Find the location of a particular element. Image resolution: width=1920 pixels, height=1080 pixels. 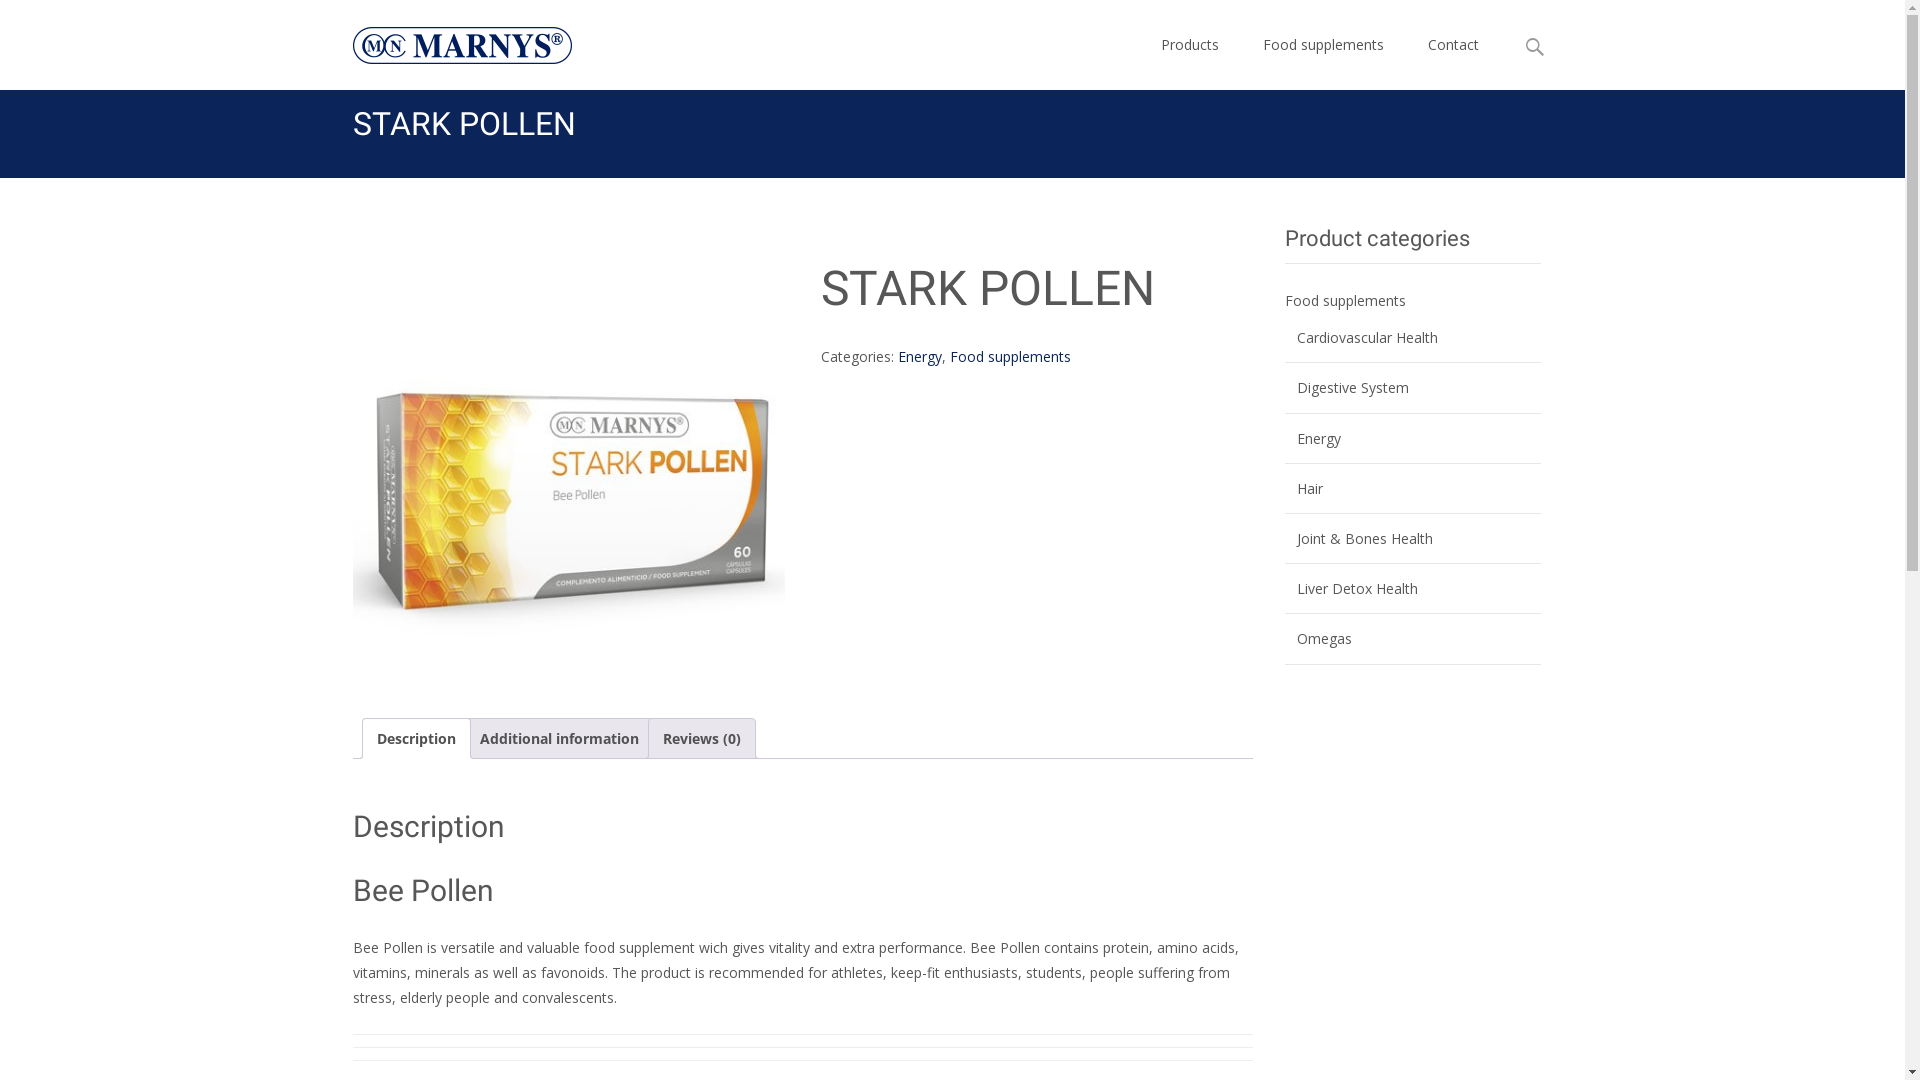

Energy is located at coordinates (920, 356).